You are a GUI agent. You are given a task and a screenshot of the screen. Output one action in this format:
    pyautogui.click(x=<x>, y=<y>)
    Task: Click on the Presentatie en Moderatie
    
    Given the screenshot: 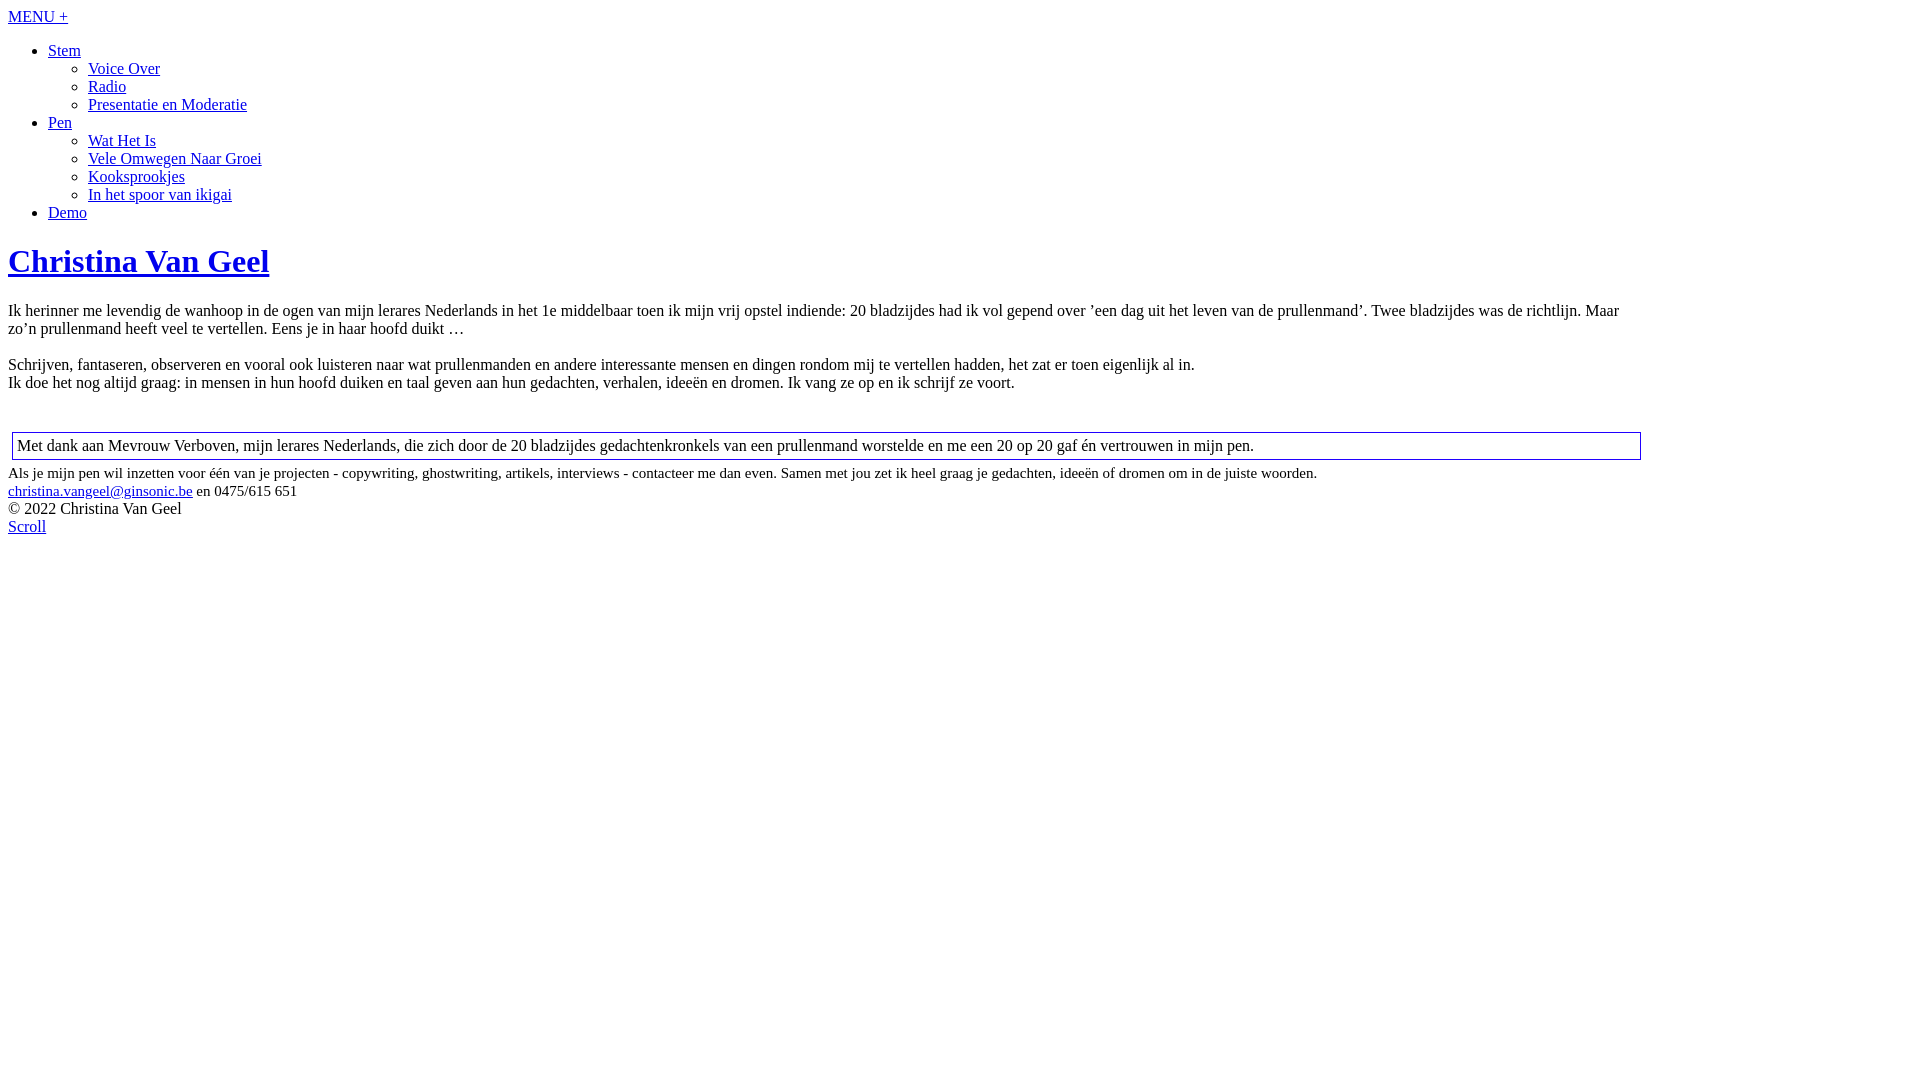 What is the action you would take?
    pyautogui.click(x=167, y=104)
    